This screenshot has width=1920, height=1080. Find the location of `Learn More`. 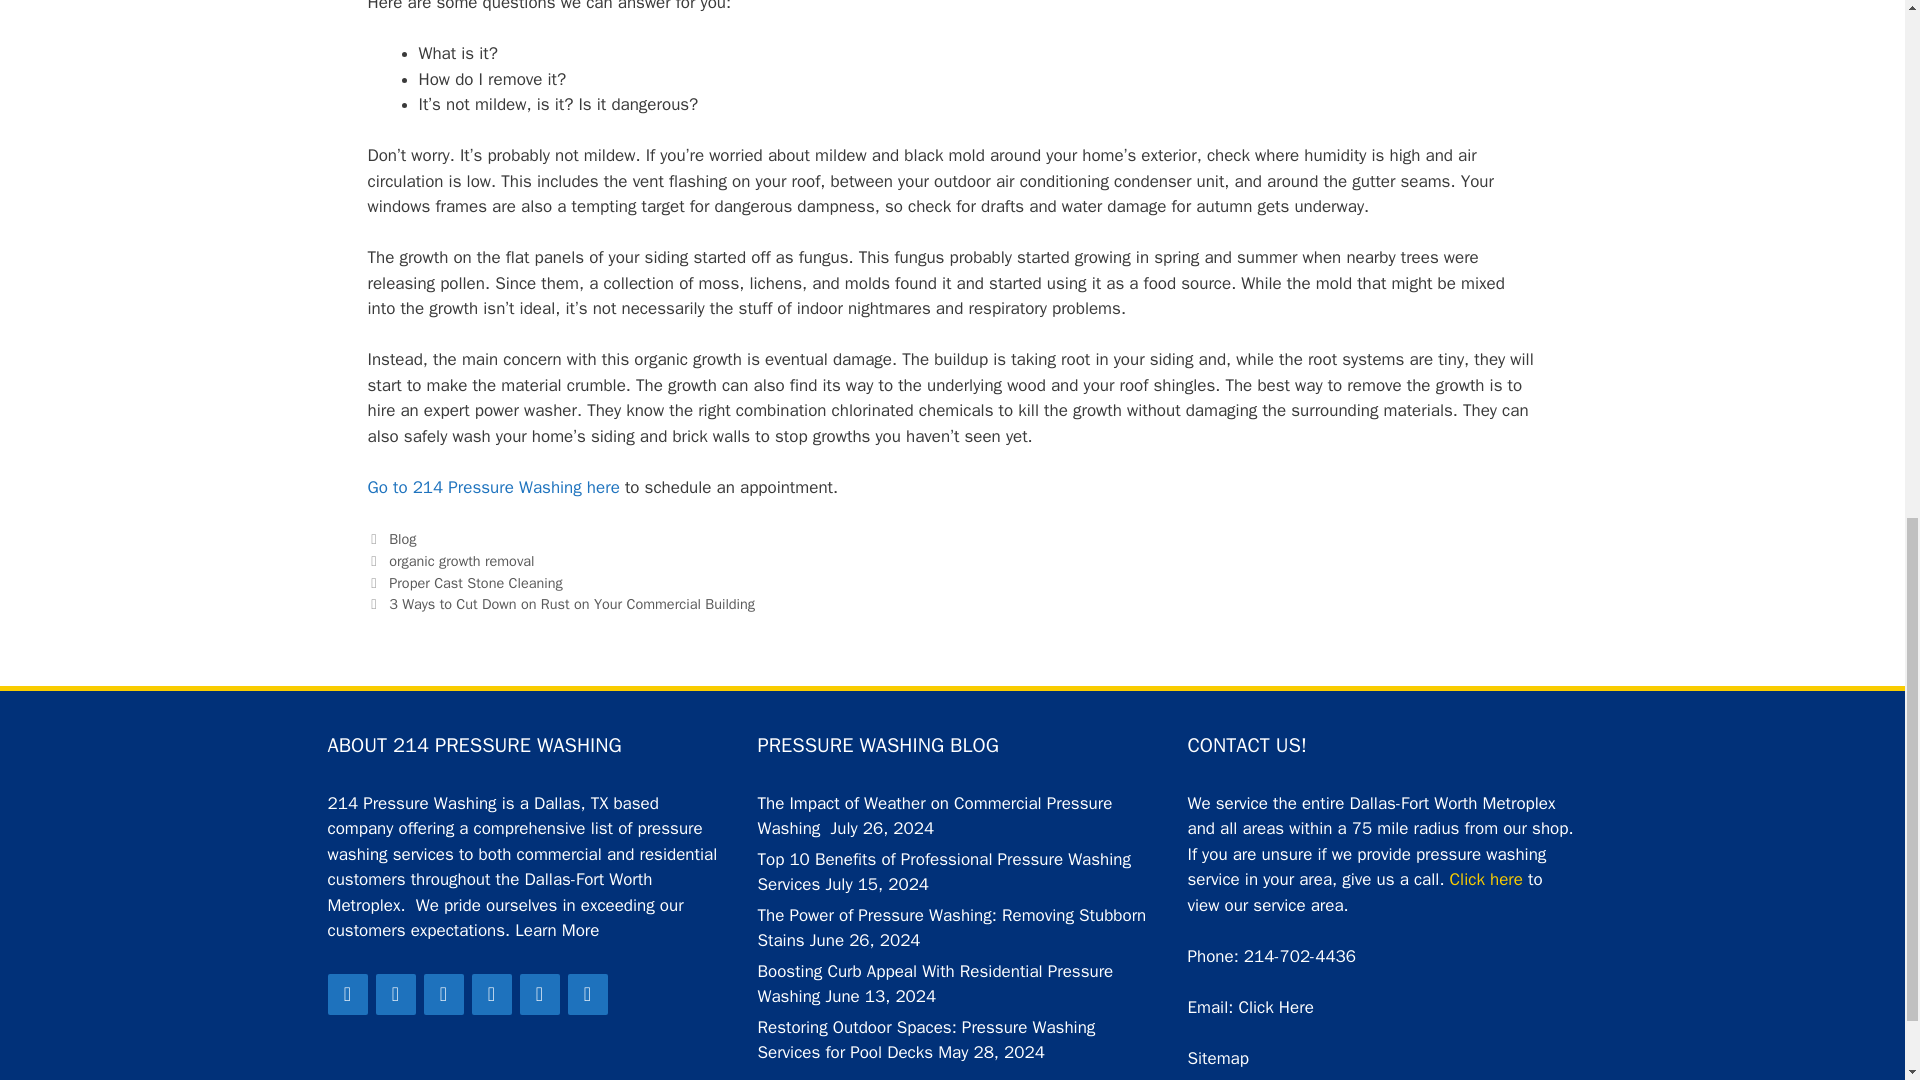

Learn More is located at coordinates (556, 930).